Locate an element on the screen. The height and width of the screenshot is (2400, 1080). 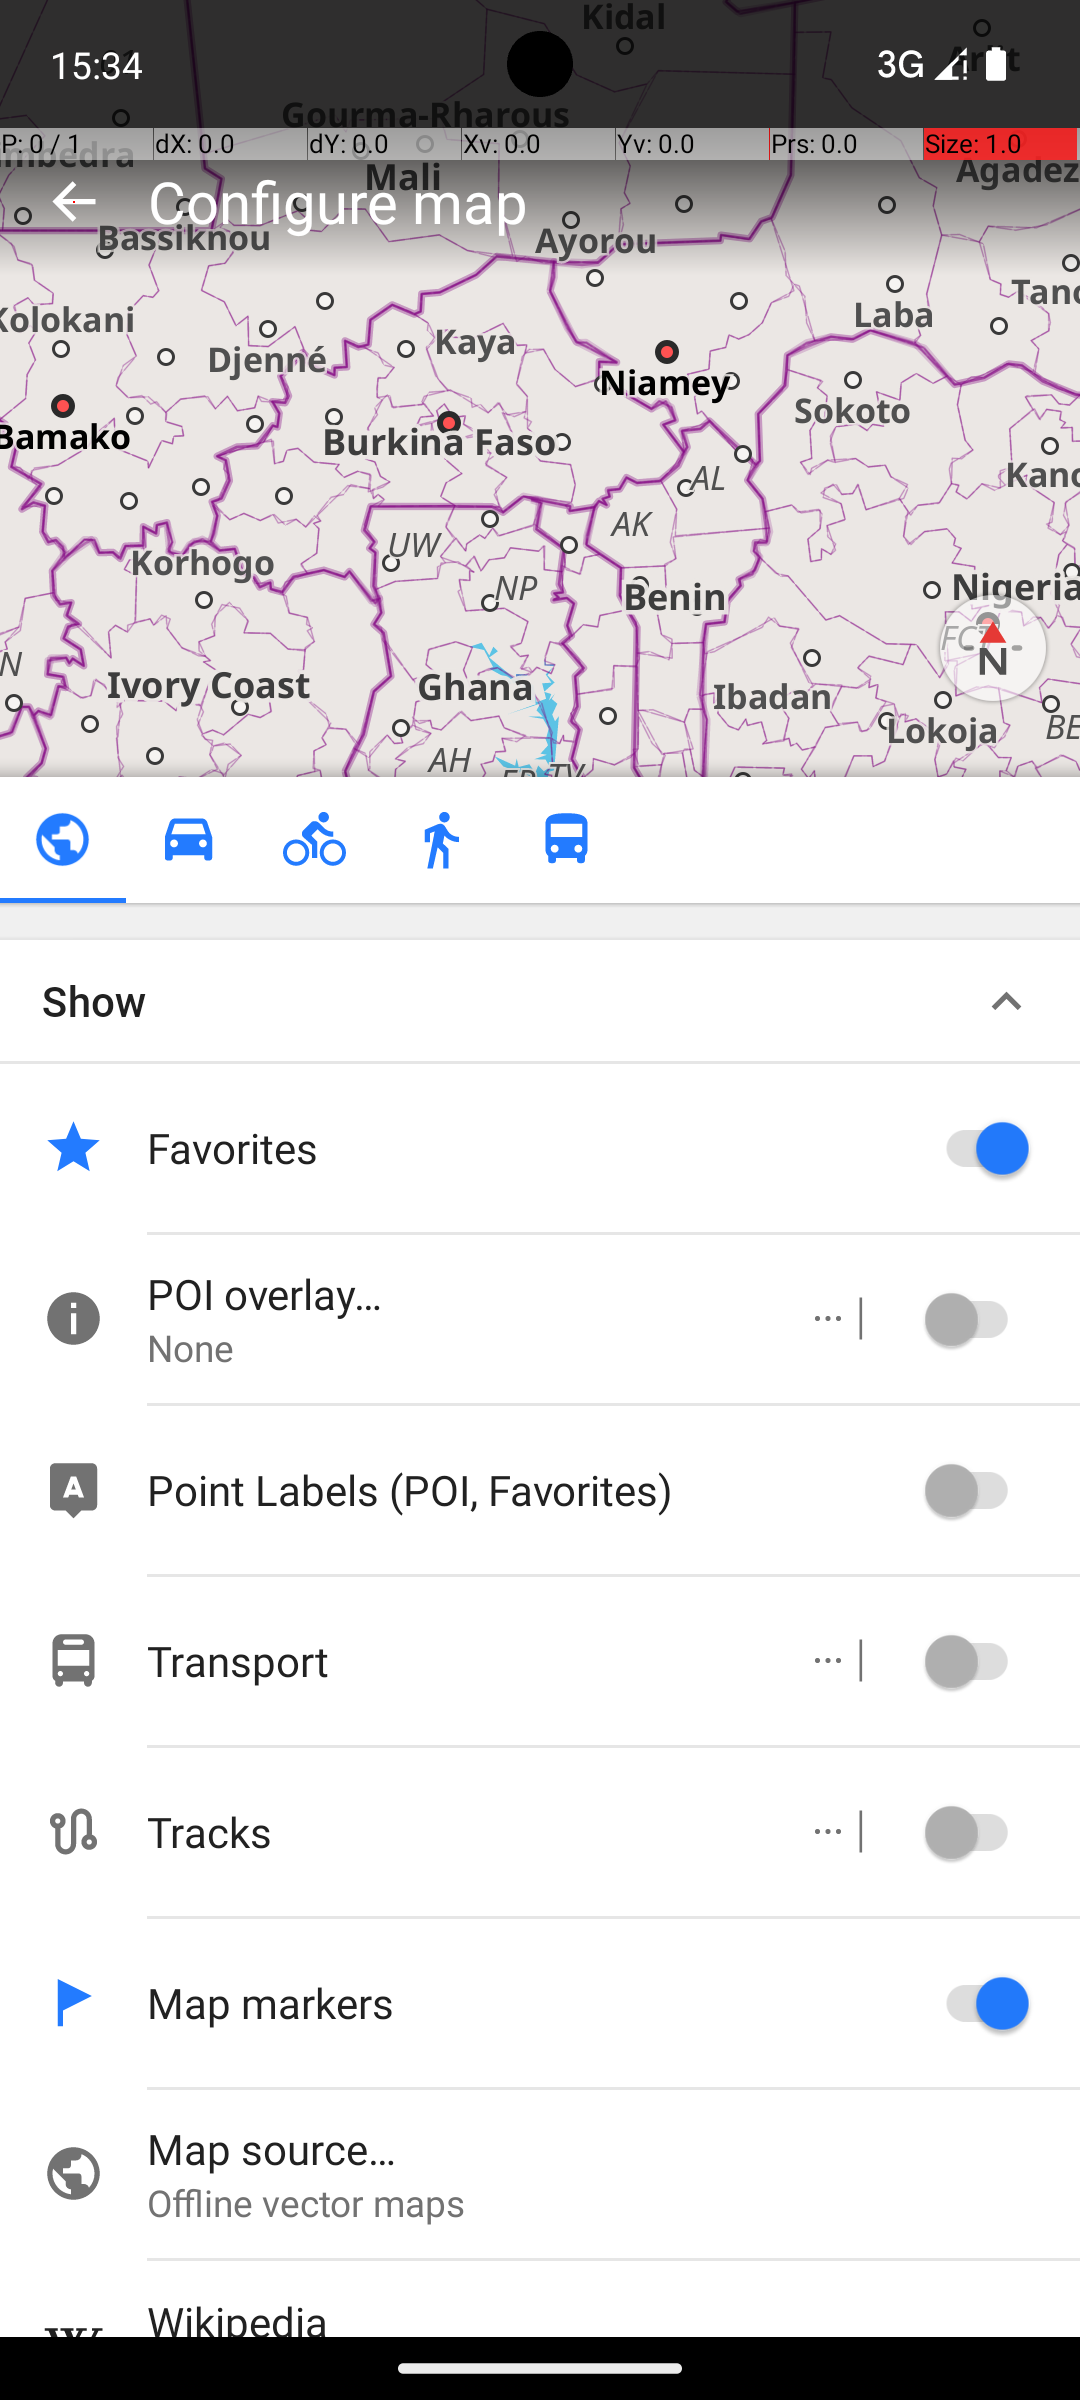
Cycling unchecked is located at coordinates (314, 840).